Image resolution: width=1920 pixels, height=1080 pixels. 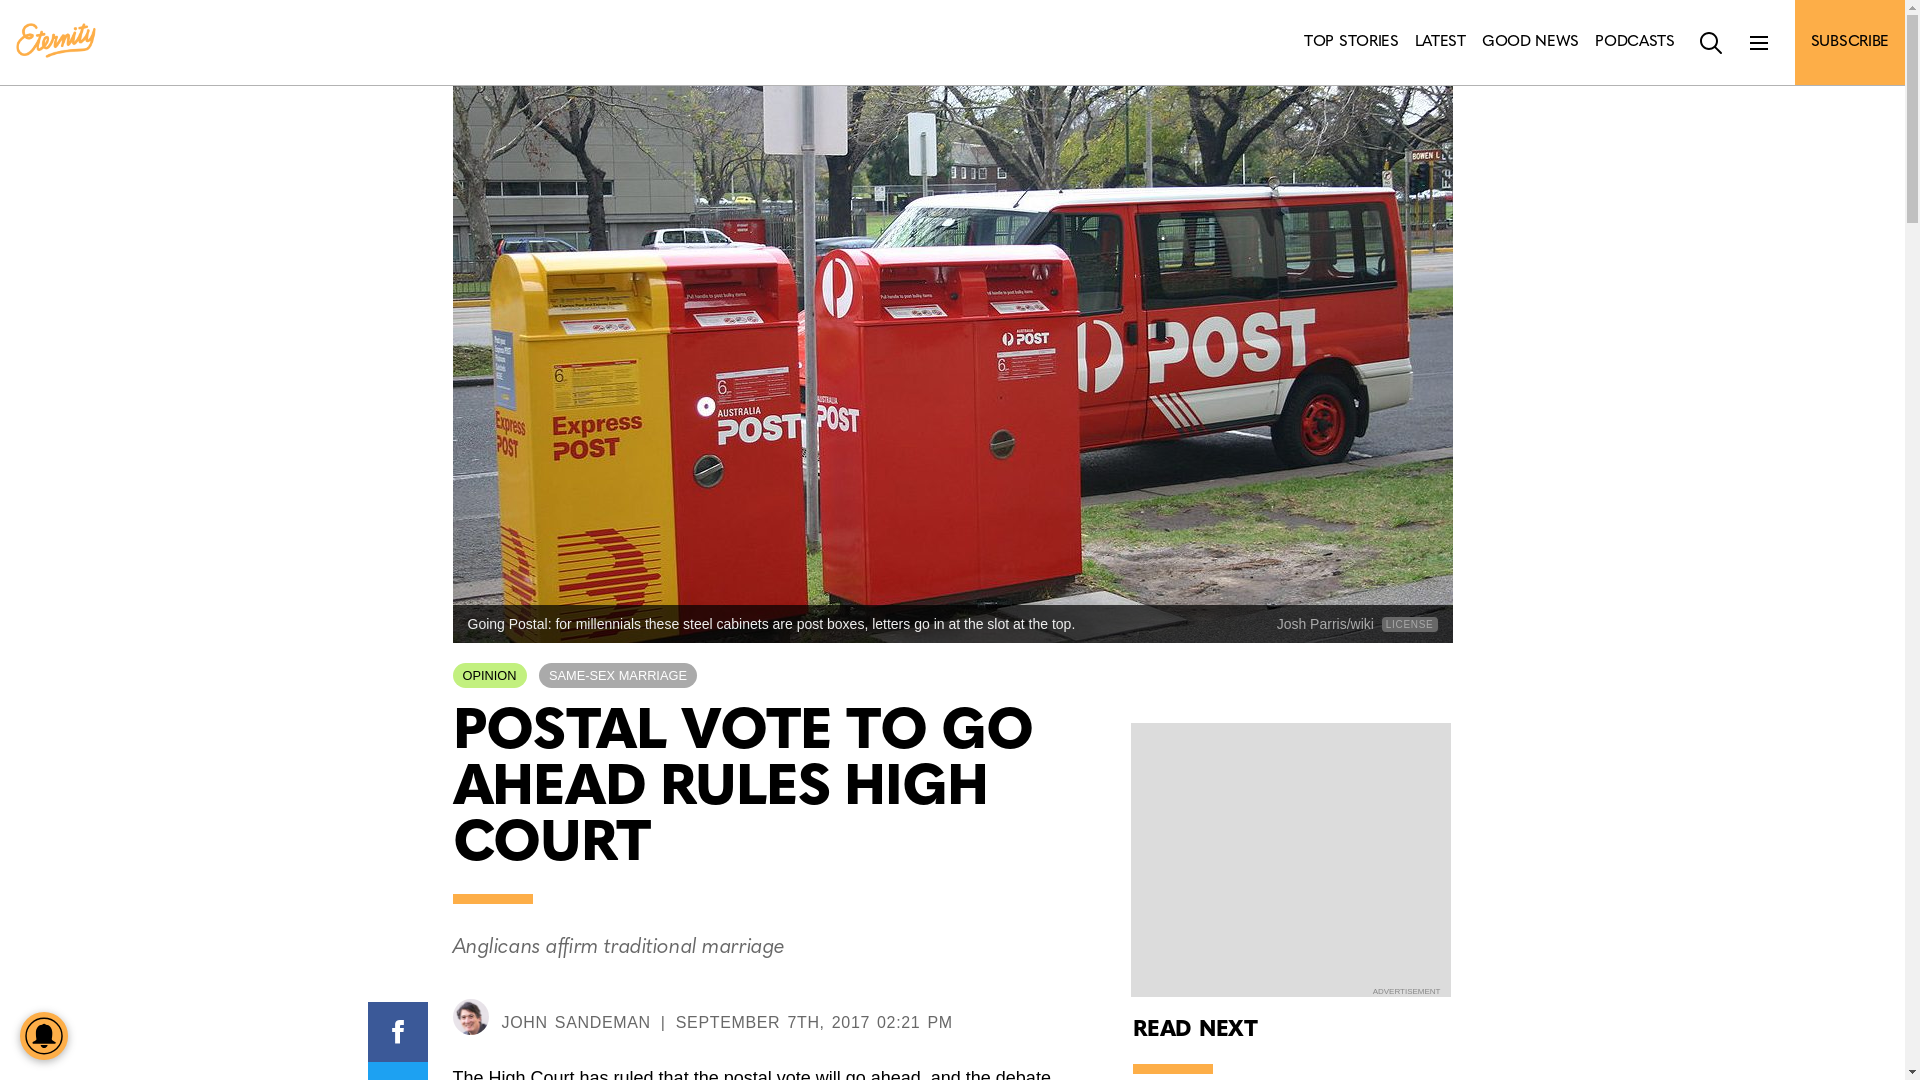 I want to click on LICENSE, so click(x=1410, y=624).